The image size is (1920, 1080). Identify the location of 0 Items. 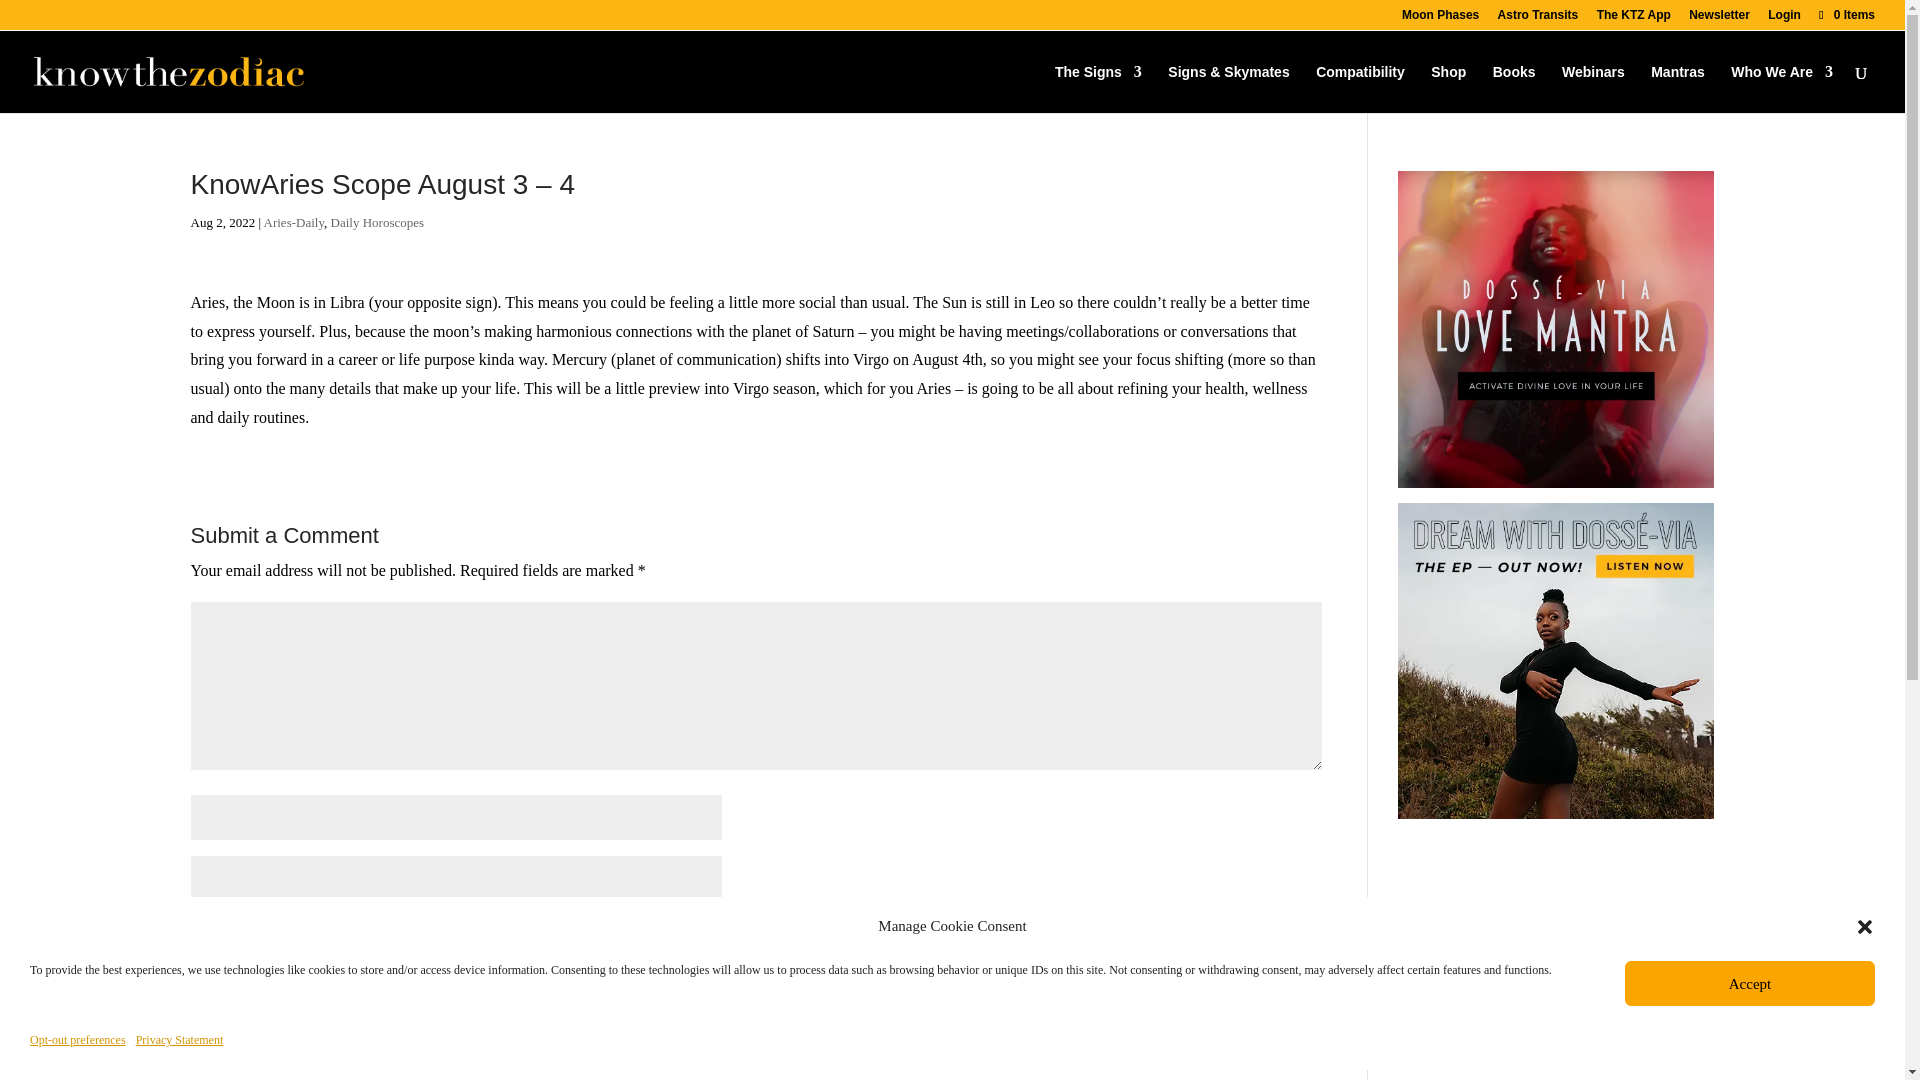
(1846, 14).